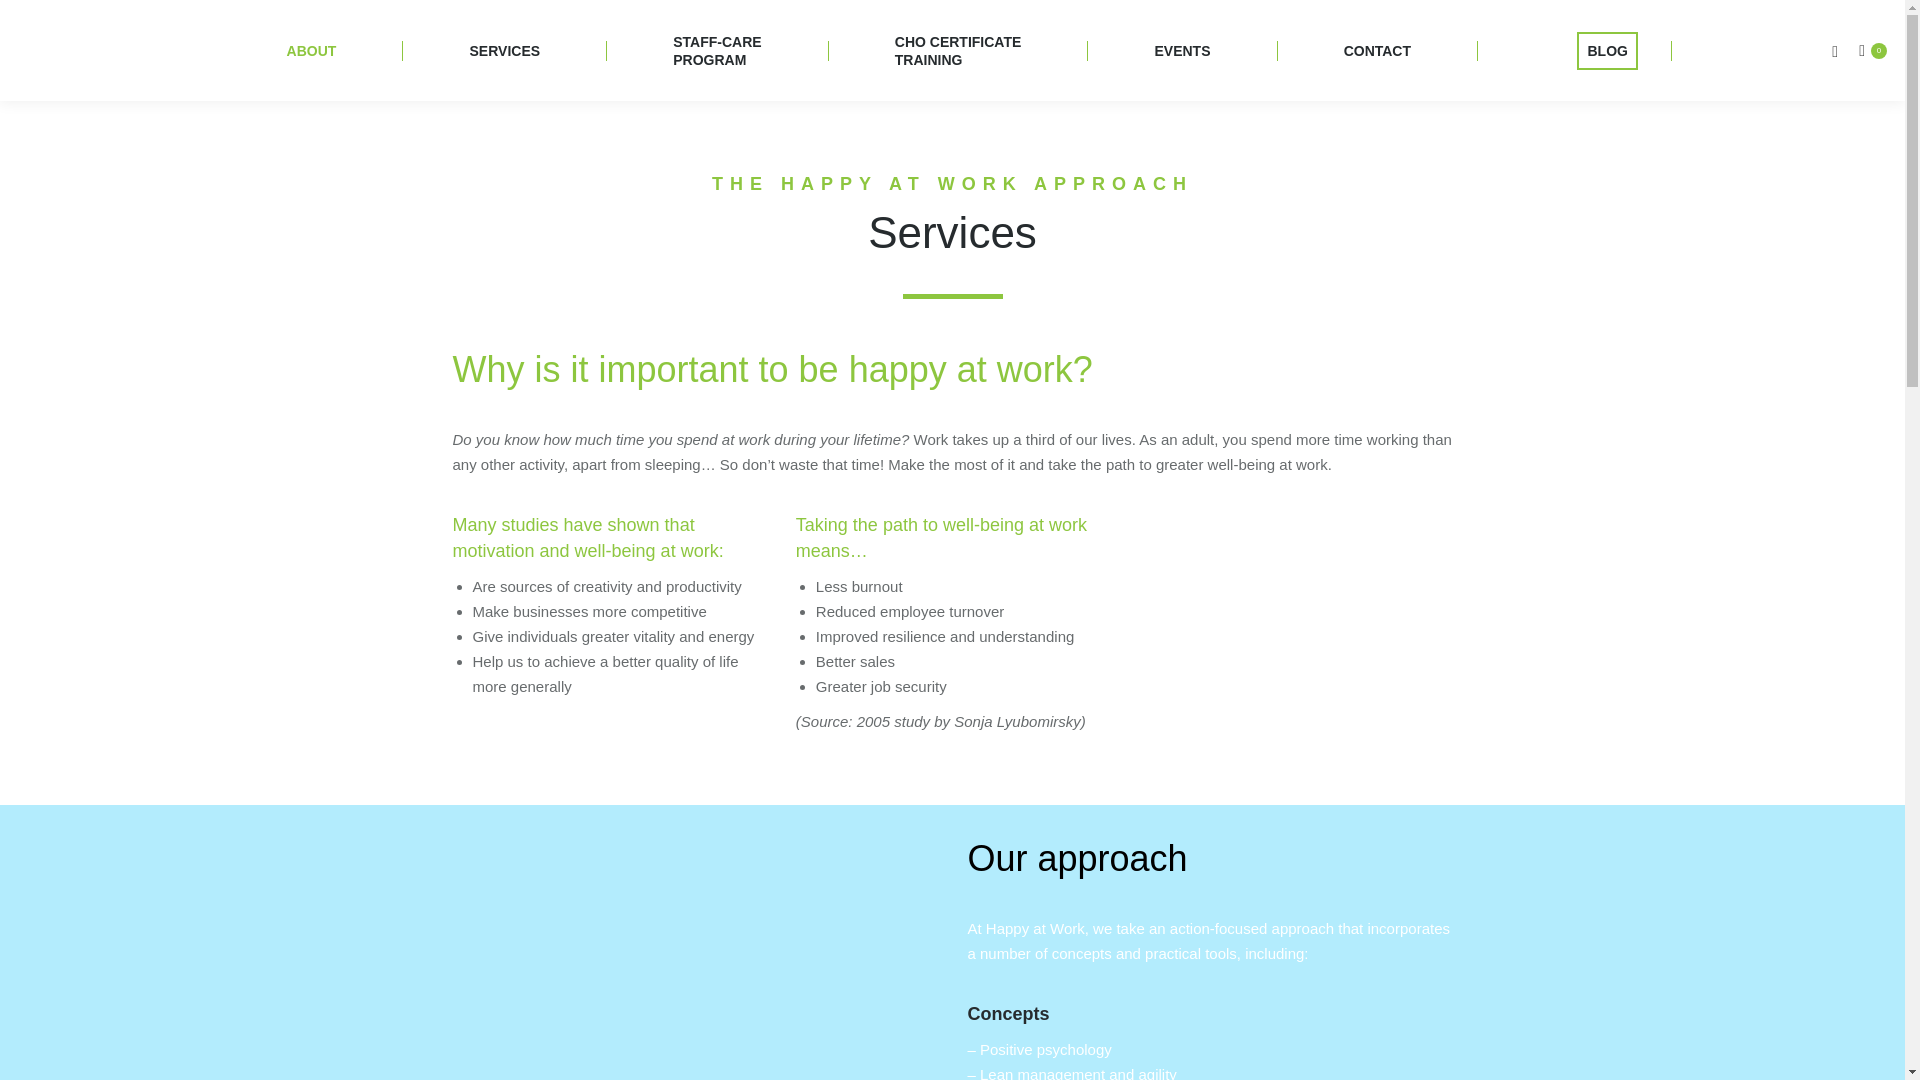 Image resolution: width=1920 pixels, height=1080 pixels. I want to click on ABOUT, so click(718, 50).